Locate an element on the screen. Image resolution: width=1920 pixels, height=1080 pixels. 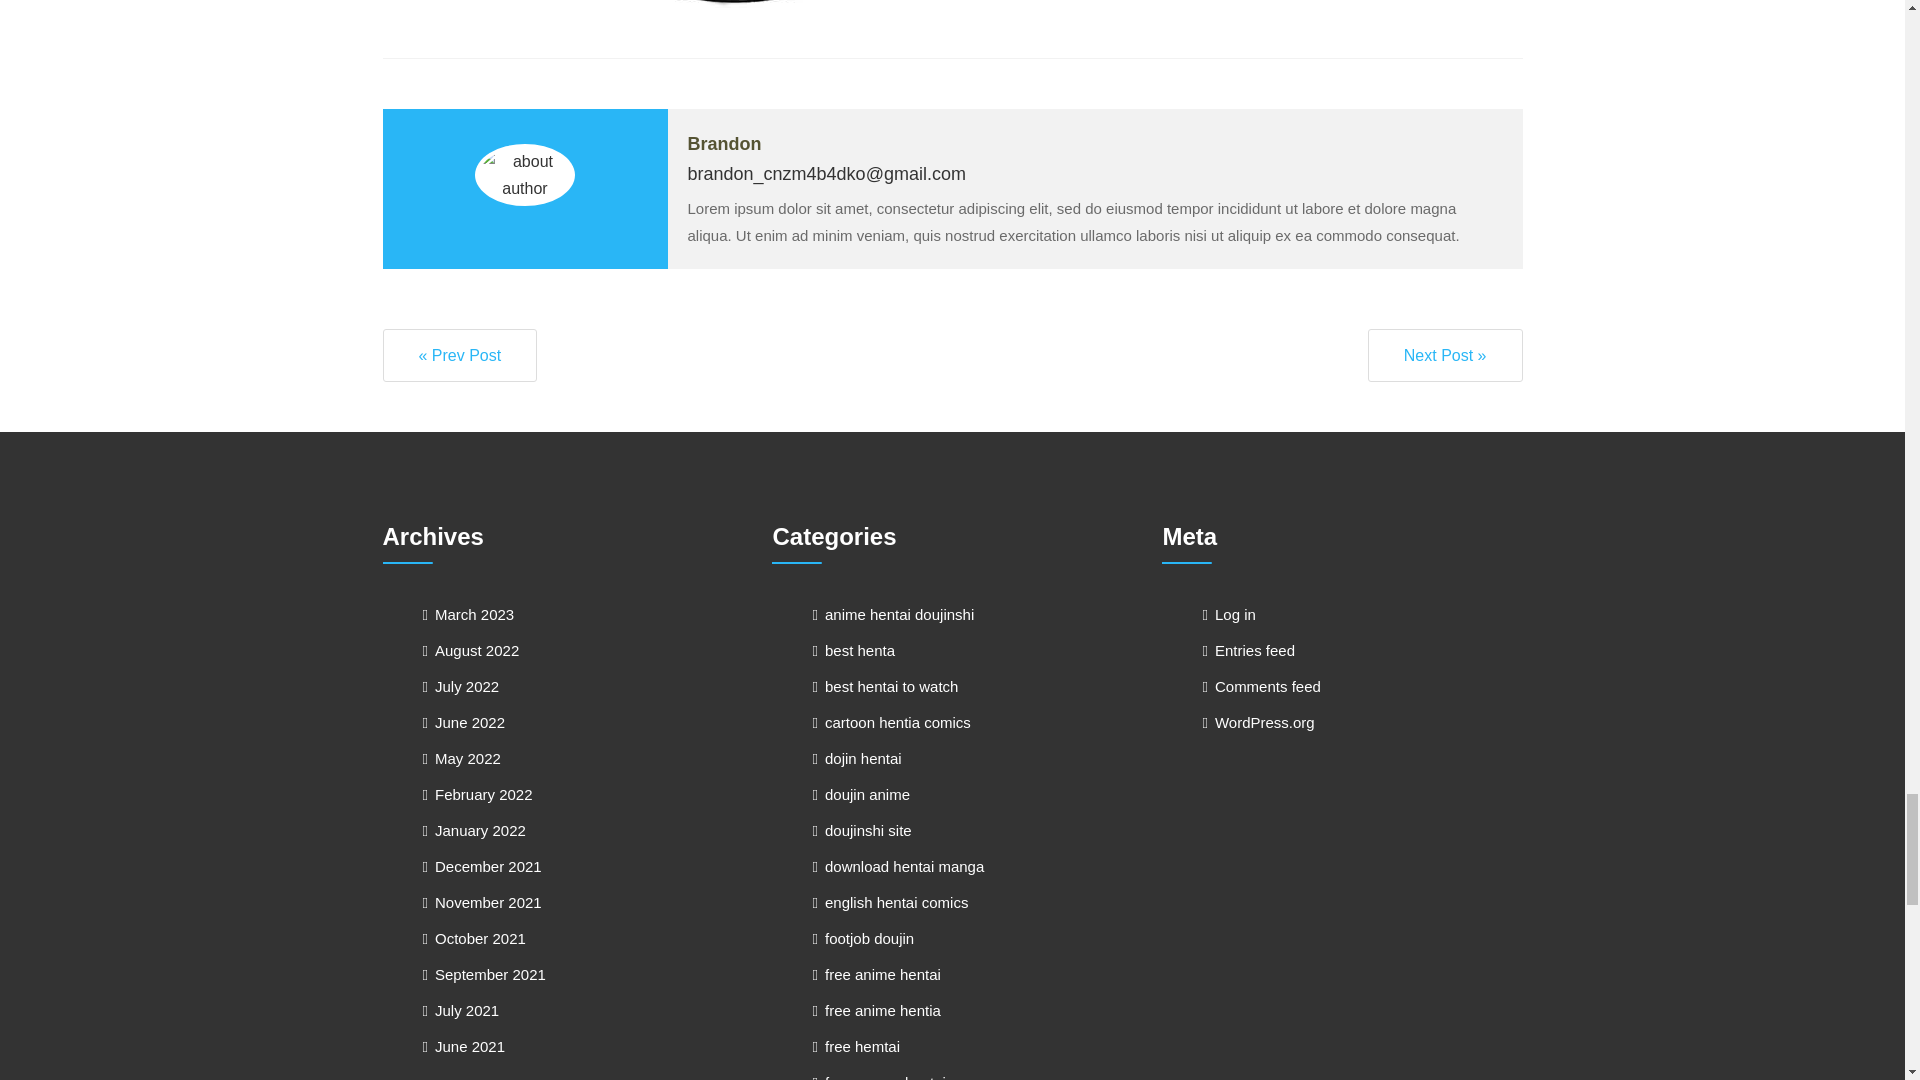
doujin anime is located at coordinates (861, 794).